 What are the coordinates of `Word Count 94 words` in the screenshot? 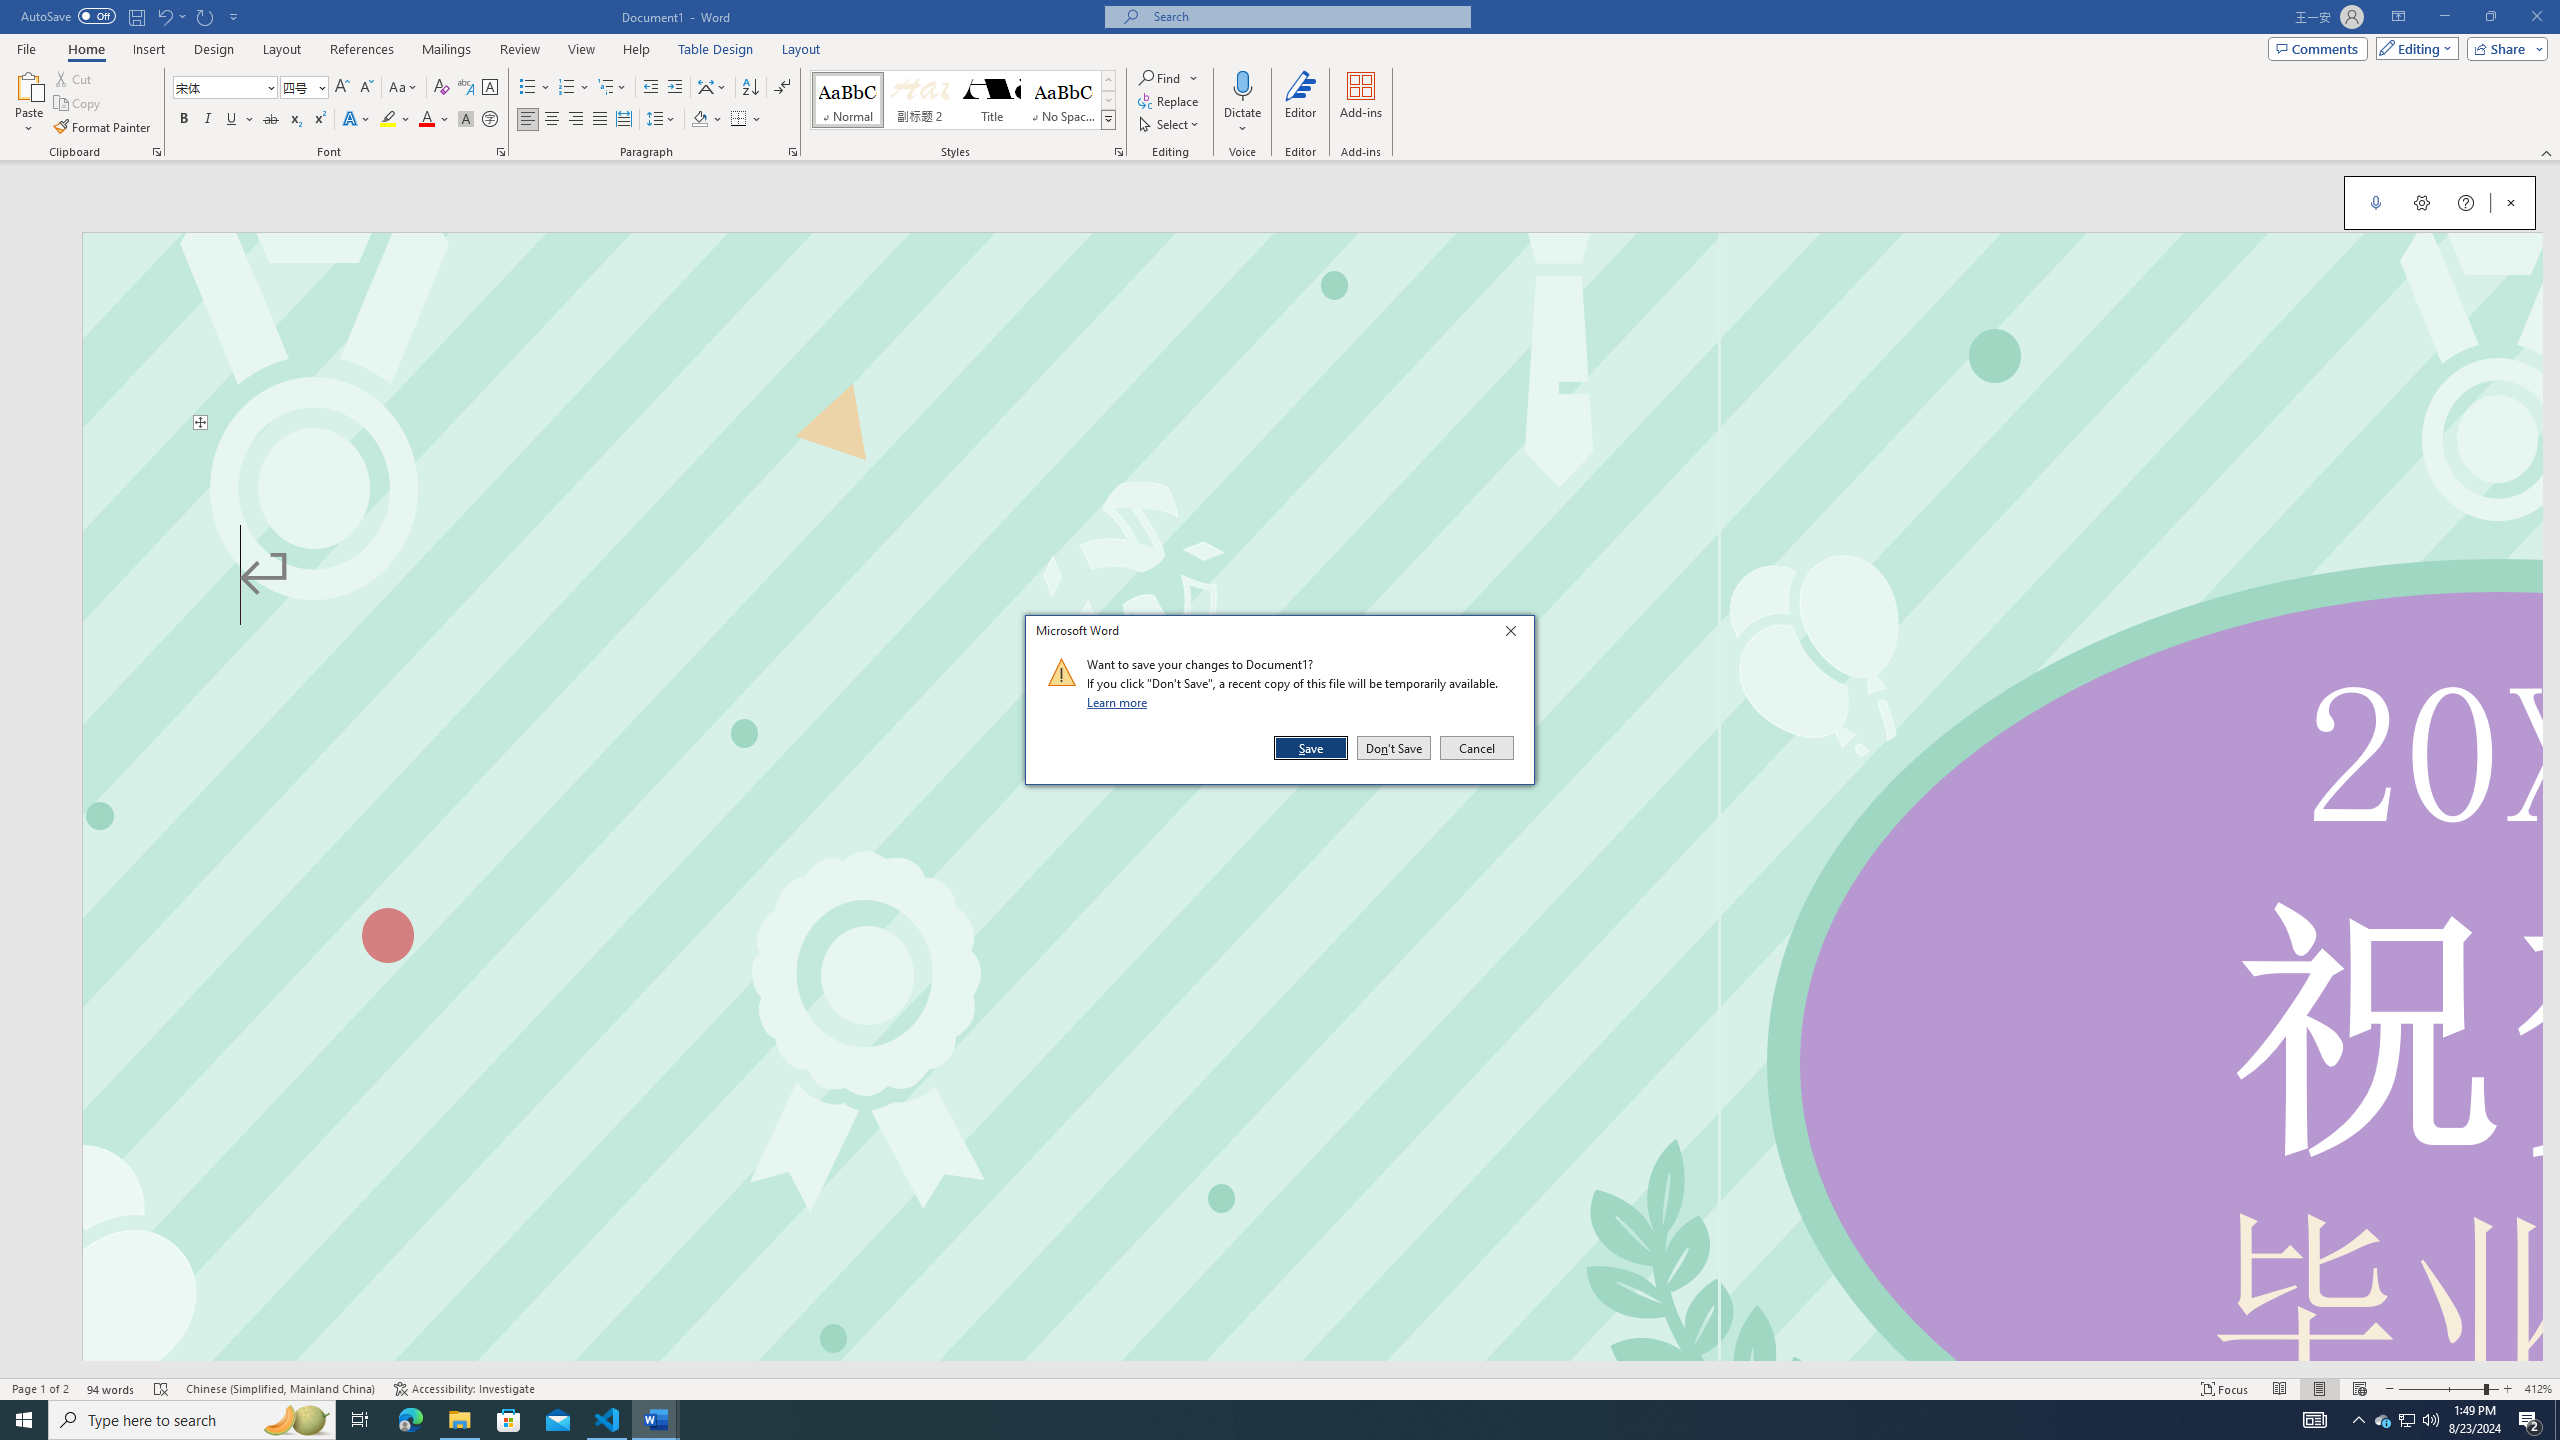 It's located at (111, 1389).